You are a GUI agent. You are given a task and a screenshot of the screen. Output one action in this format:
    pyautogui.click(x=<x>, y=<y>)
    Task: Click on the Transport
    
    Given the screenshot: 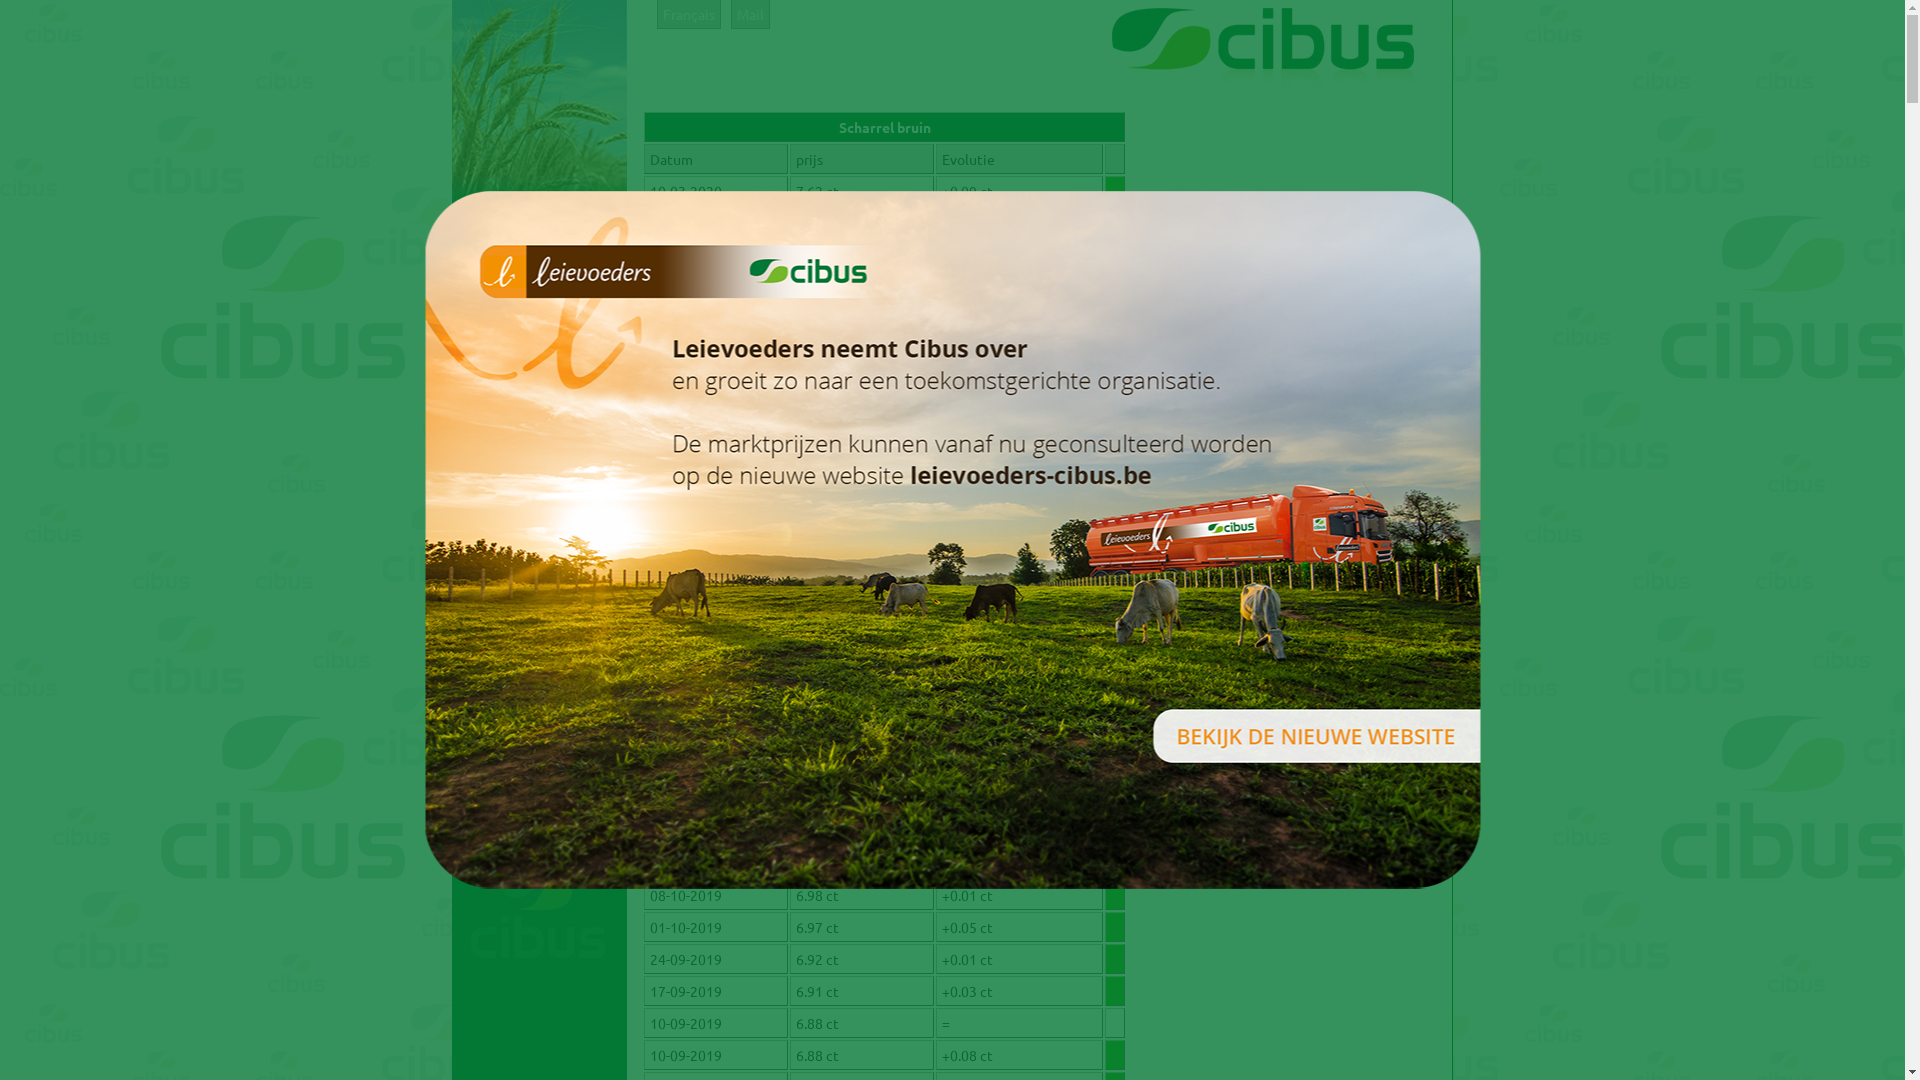 What is the action you would take?
    pyautogui.click(x=540, y=481)
    